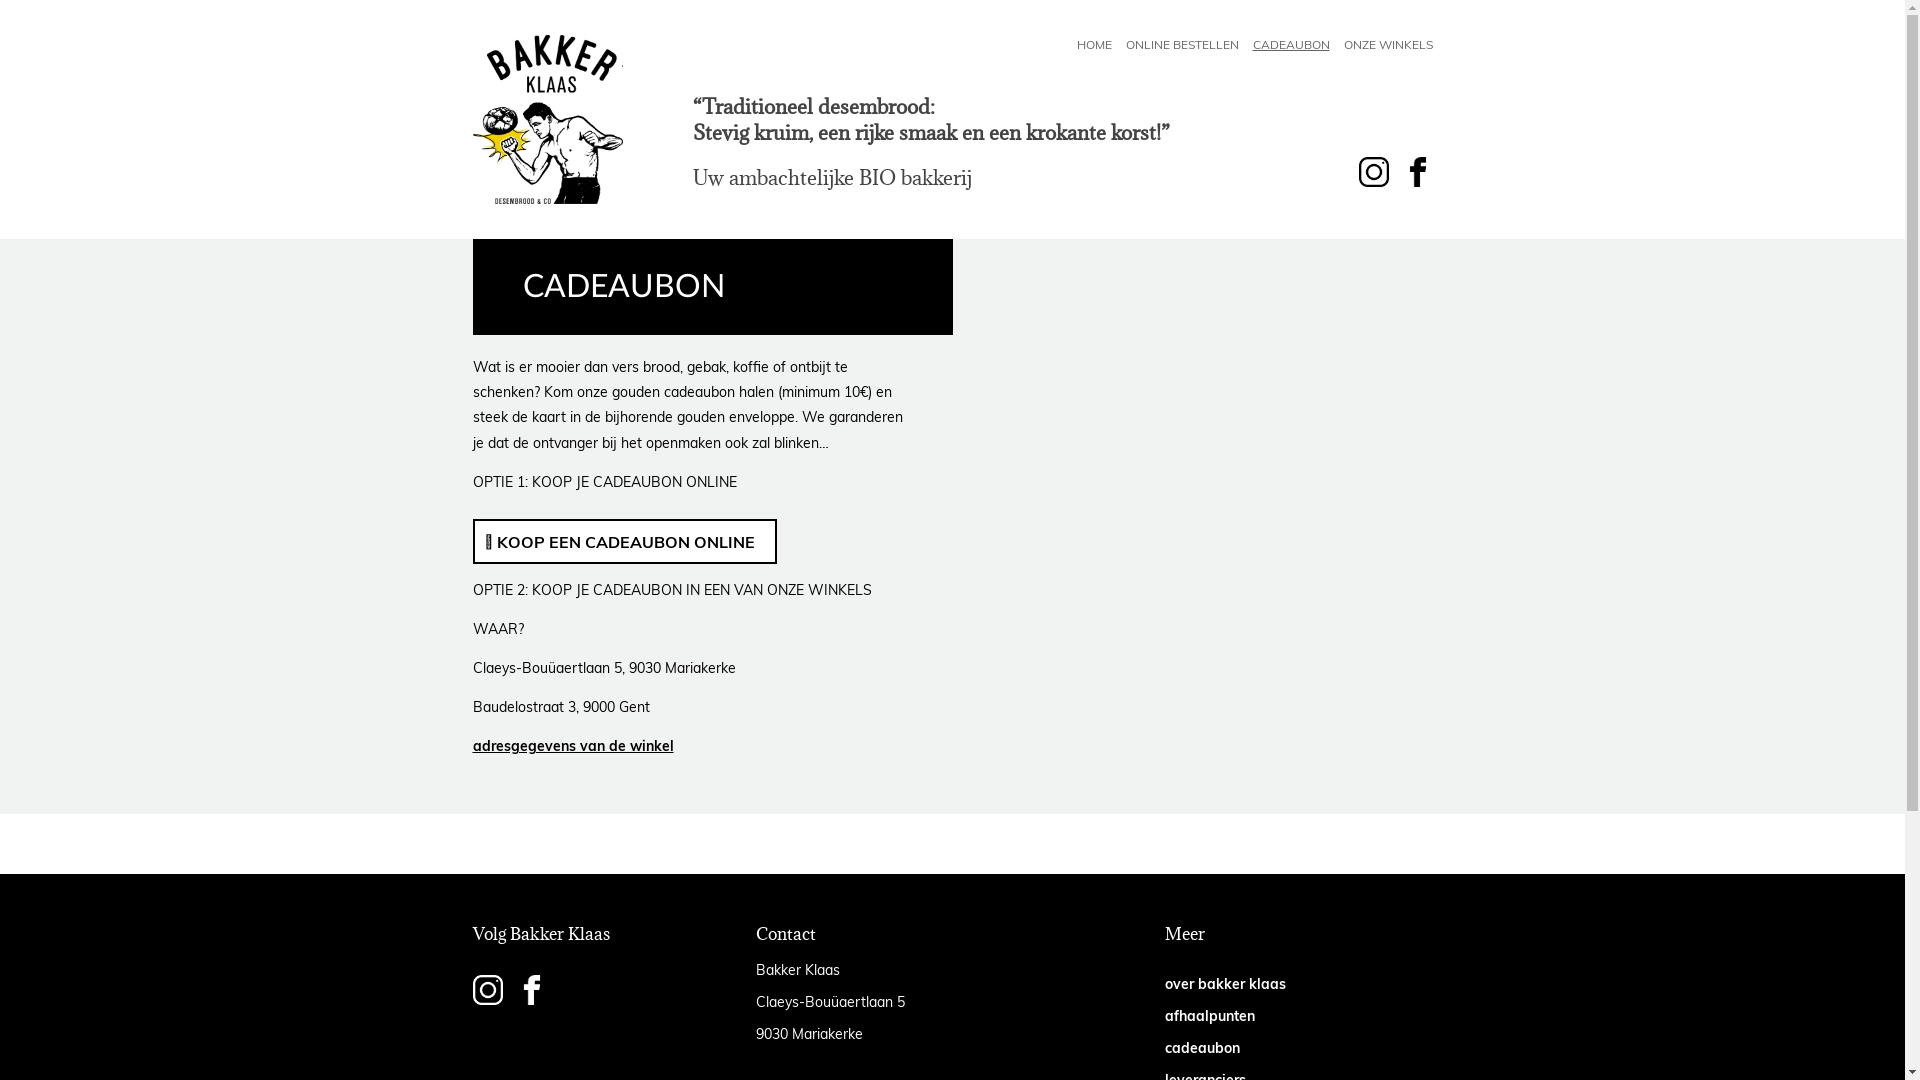 The height and width of the screenshot is (1080, 1920). I want to click on KOOP EEN CADEAUBON ONLINE, so click(624, 542).